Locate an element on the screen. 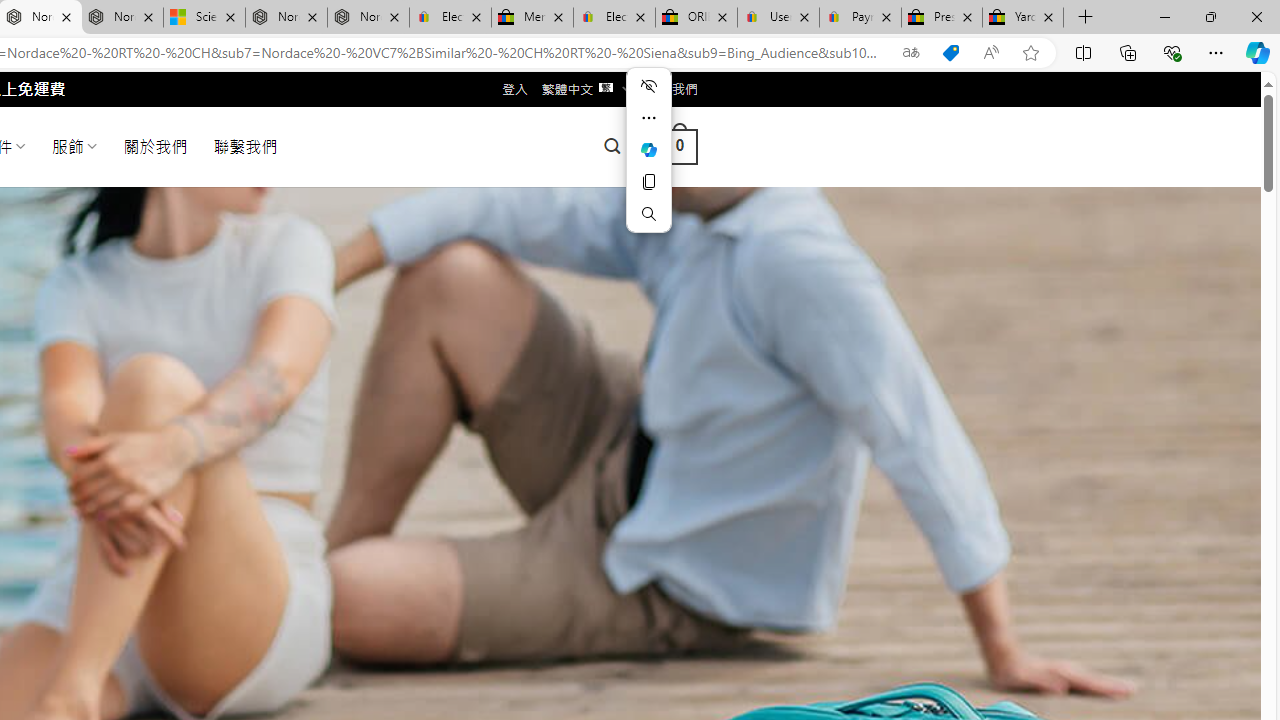 This screenshot has width=1280, height=720. This site has coupons! Shopping in Microsoft Edge is located at coordinates (950, 53).